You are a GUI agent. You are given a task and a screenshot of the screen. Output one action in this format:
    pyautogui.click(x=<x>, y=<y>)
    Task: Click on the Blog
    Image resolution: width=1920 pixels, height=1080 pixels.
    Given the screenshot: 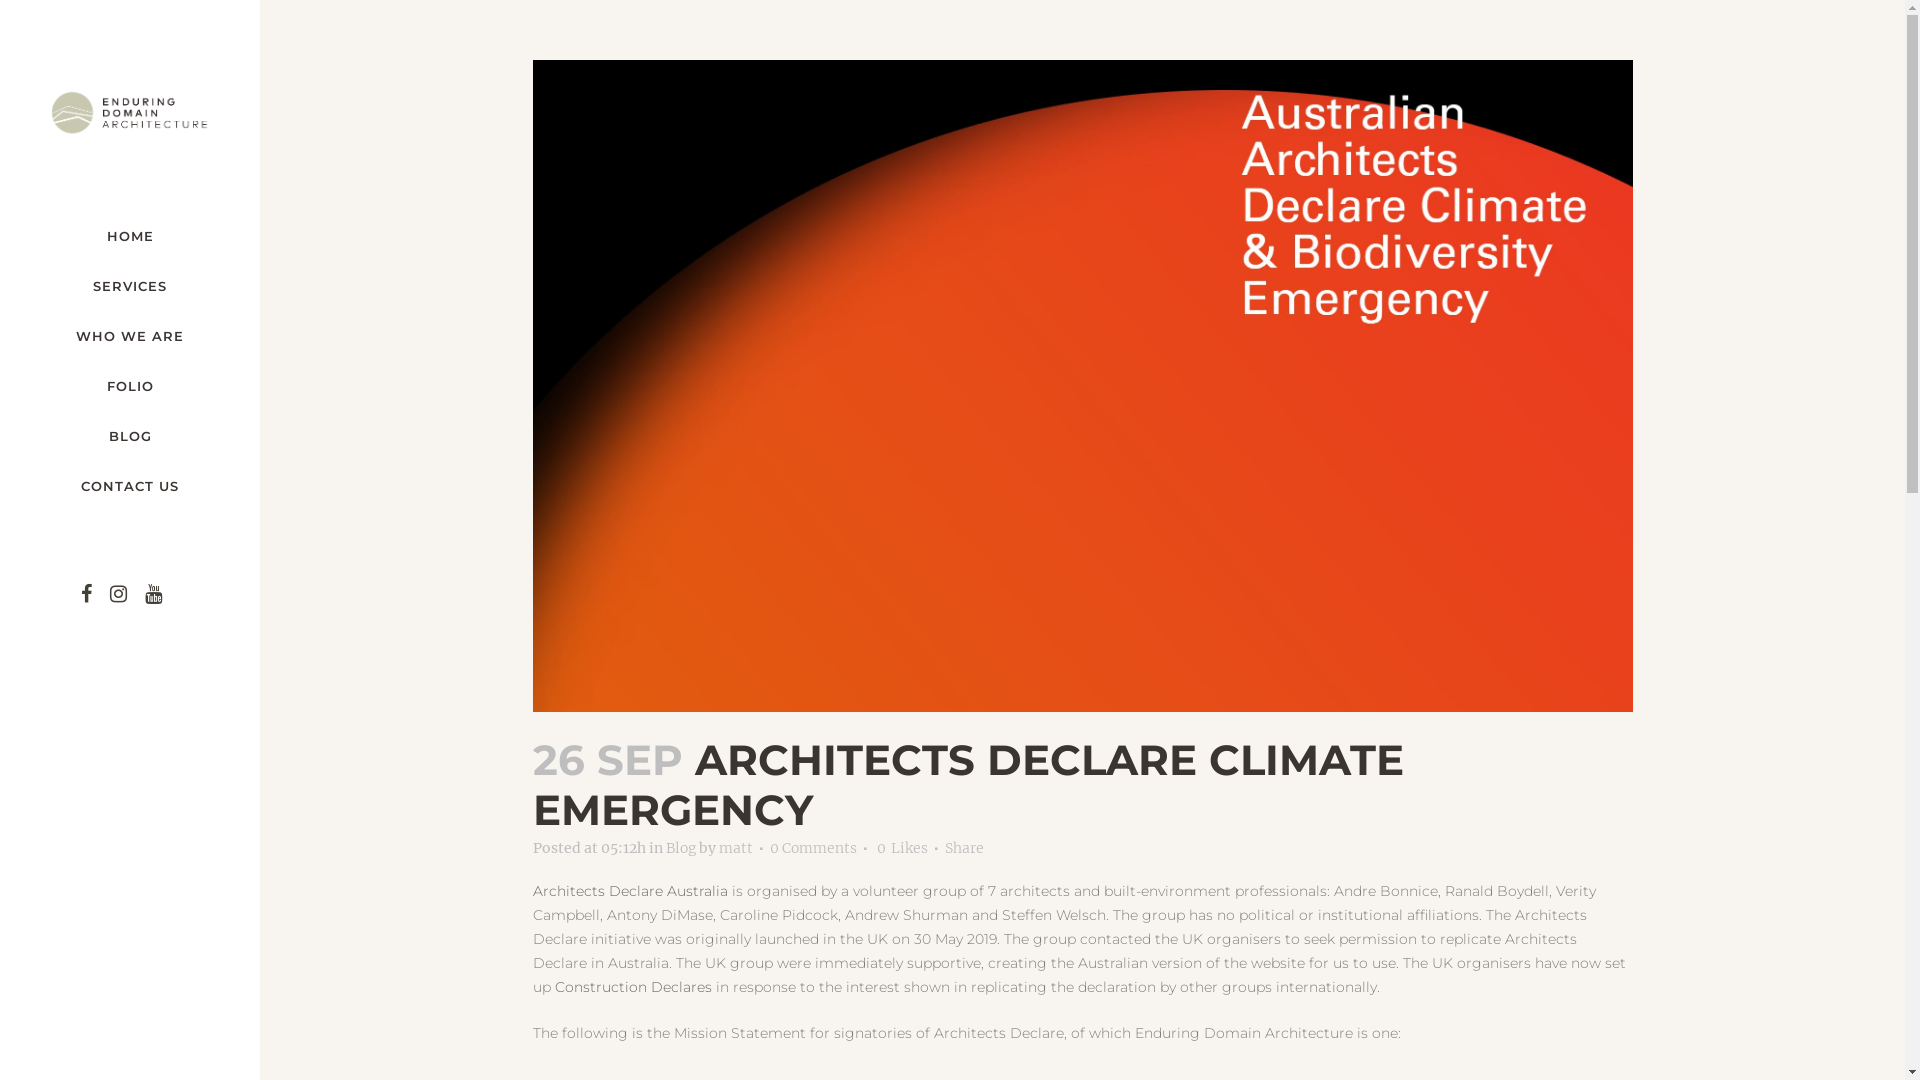 What is the action you would take?
    pyautogui.click(x=1092, y=882)
    